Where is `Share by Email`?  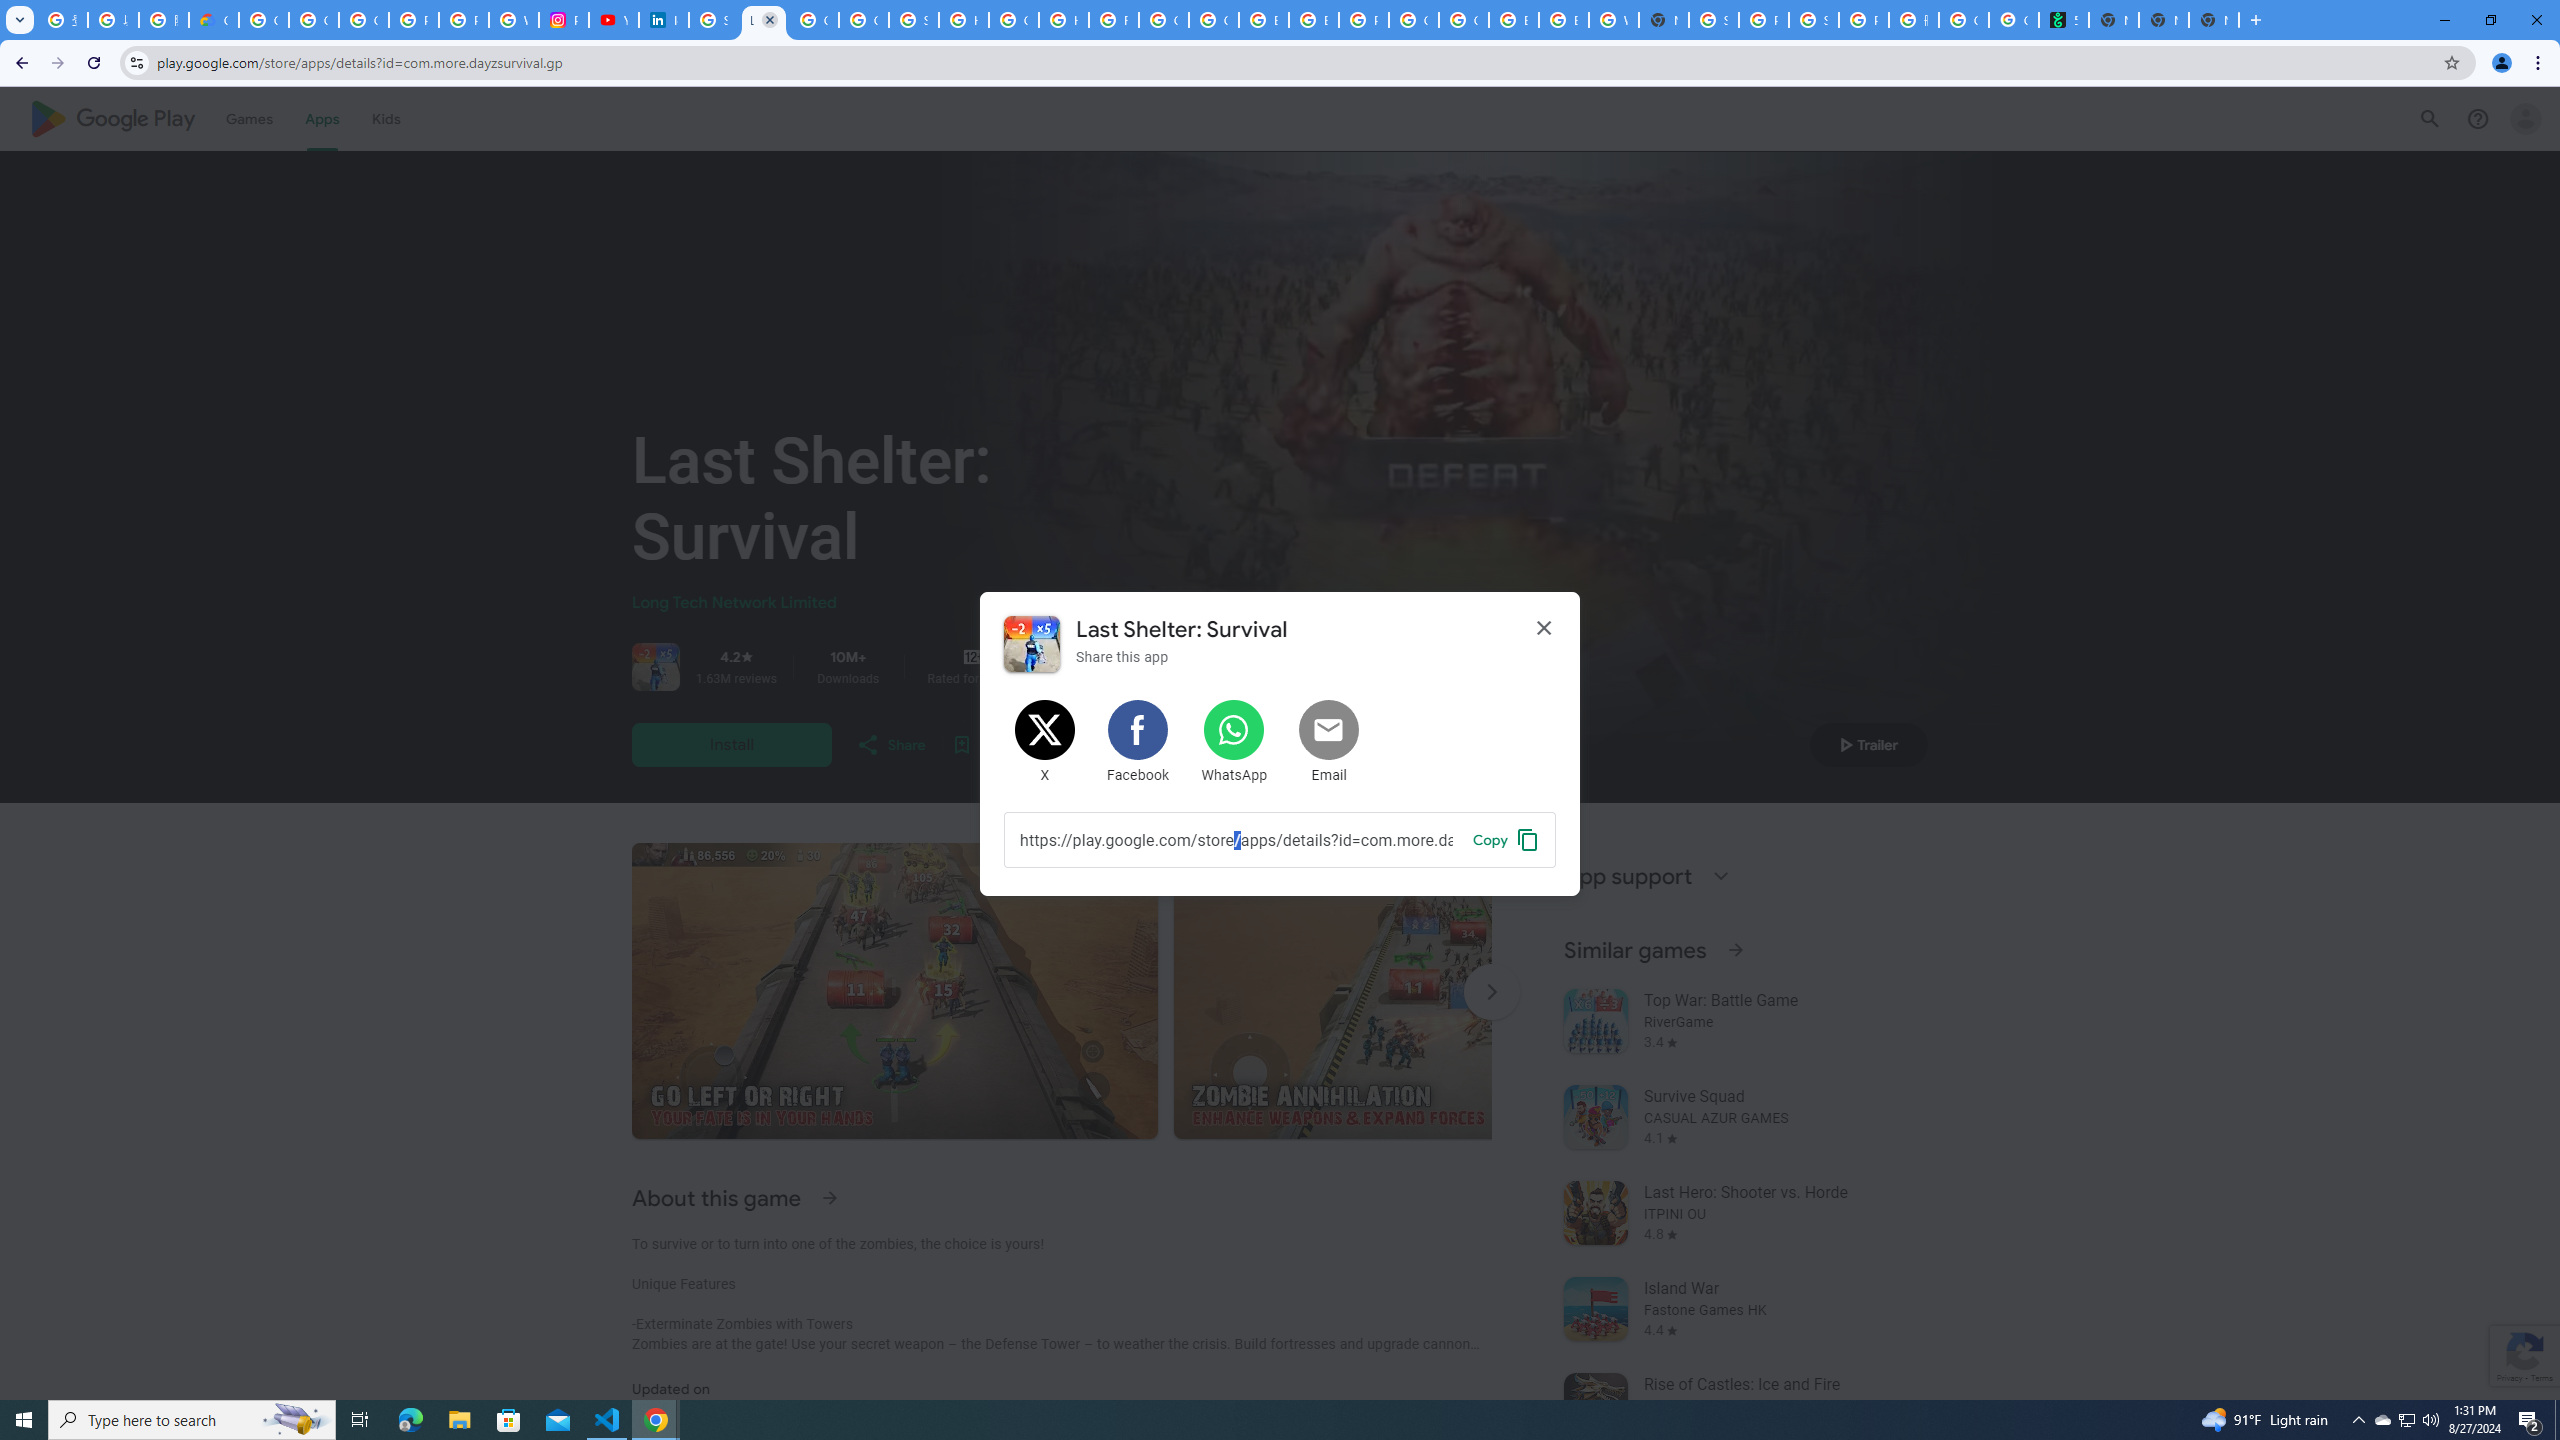
Share by Email is located at coordinates (1330, 742).